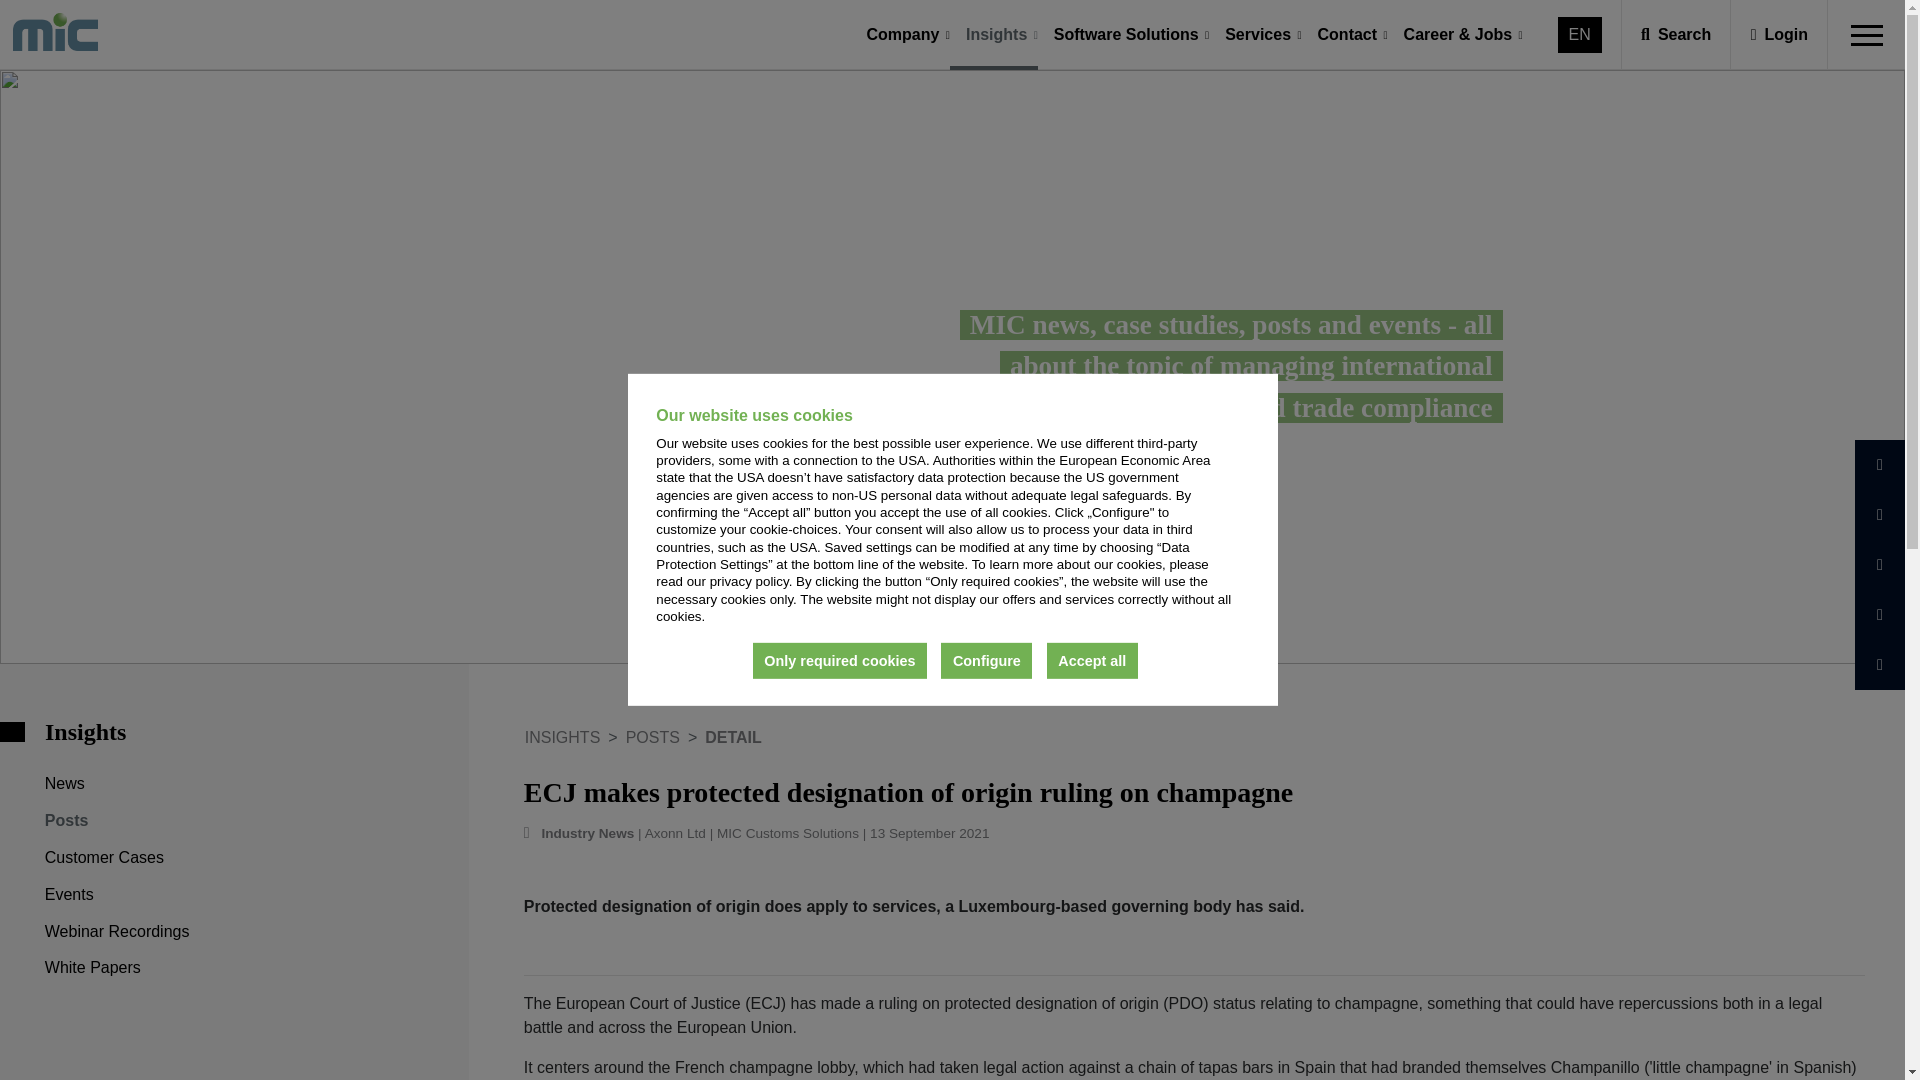 This screenshot has height=1080, width=1920. I want to click on Login, so click(1780, 34).